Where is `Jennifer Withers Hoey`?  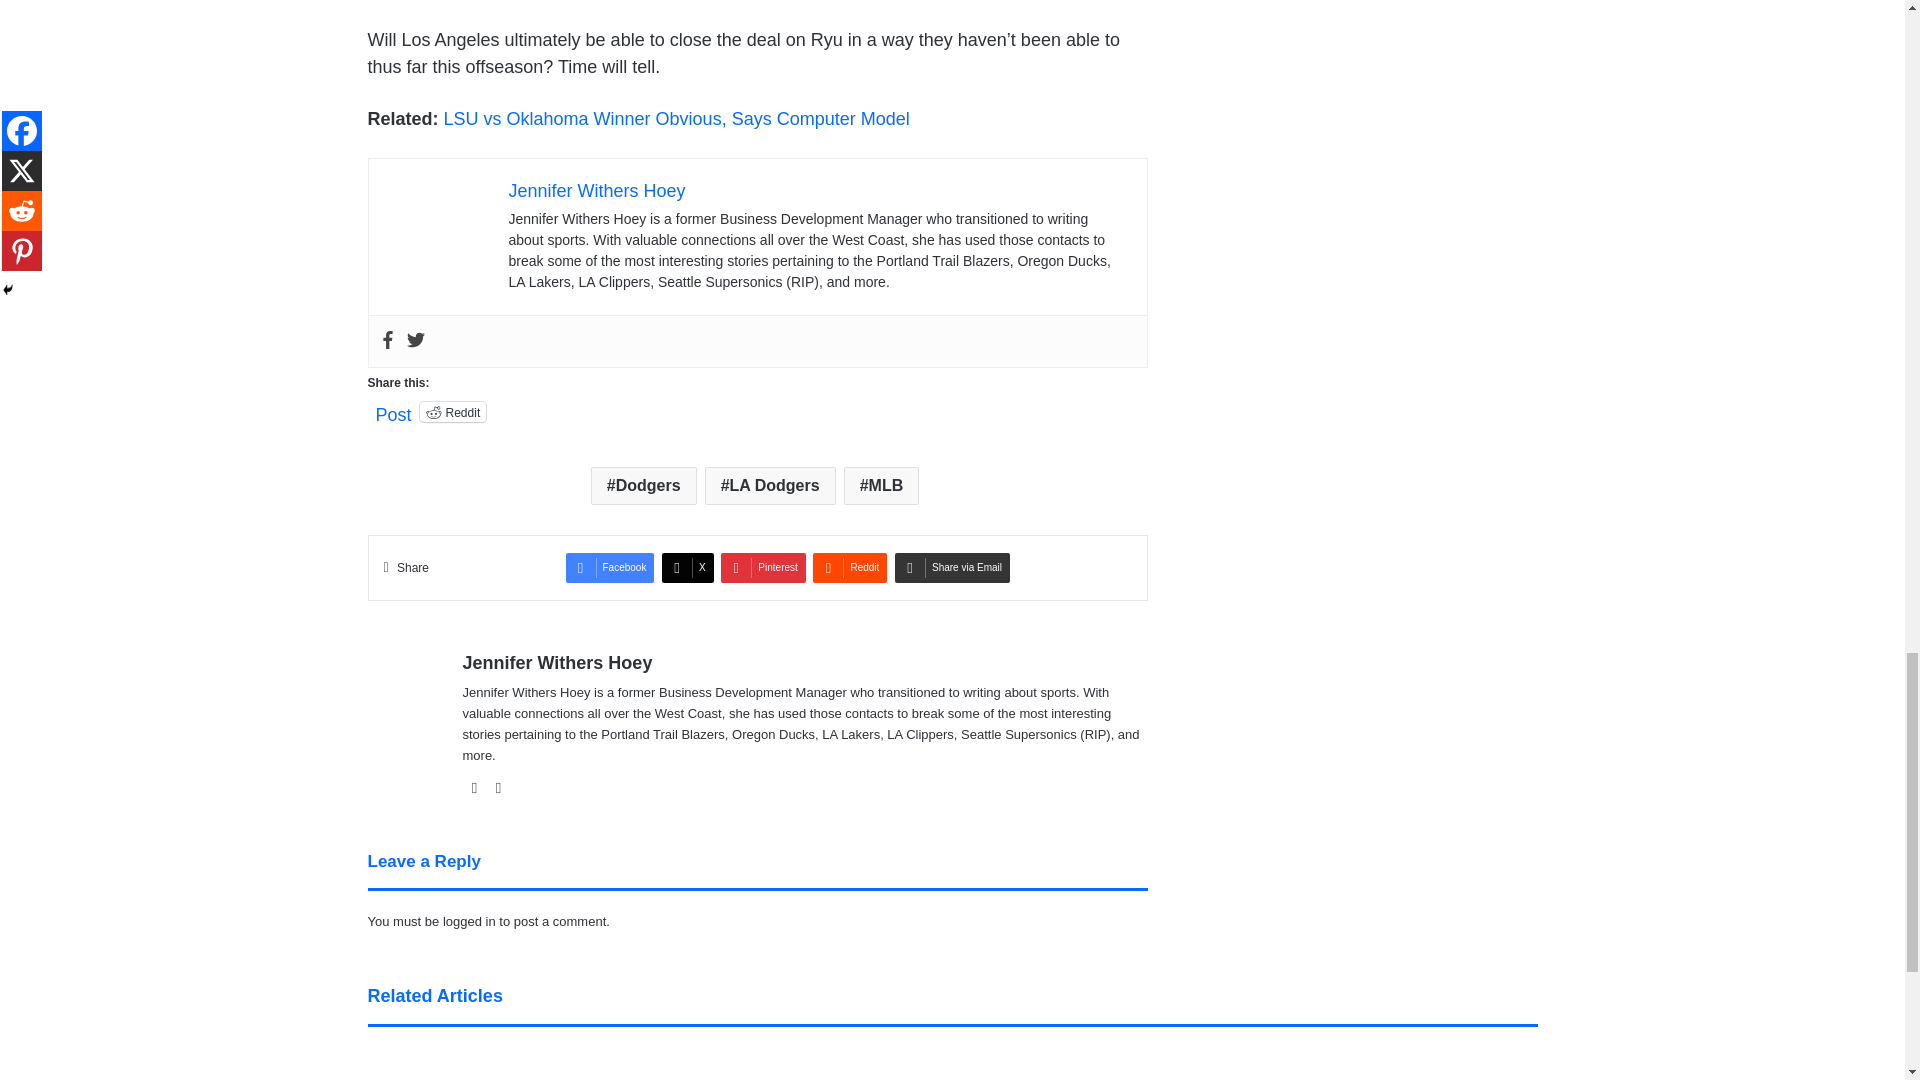
Jennifer Withers Hoey is located at coordinates (596, 190).